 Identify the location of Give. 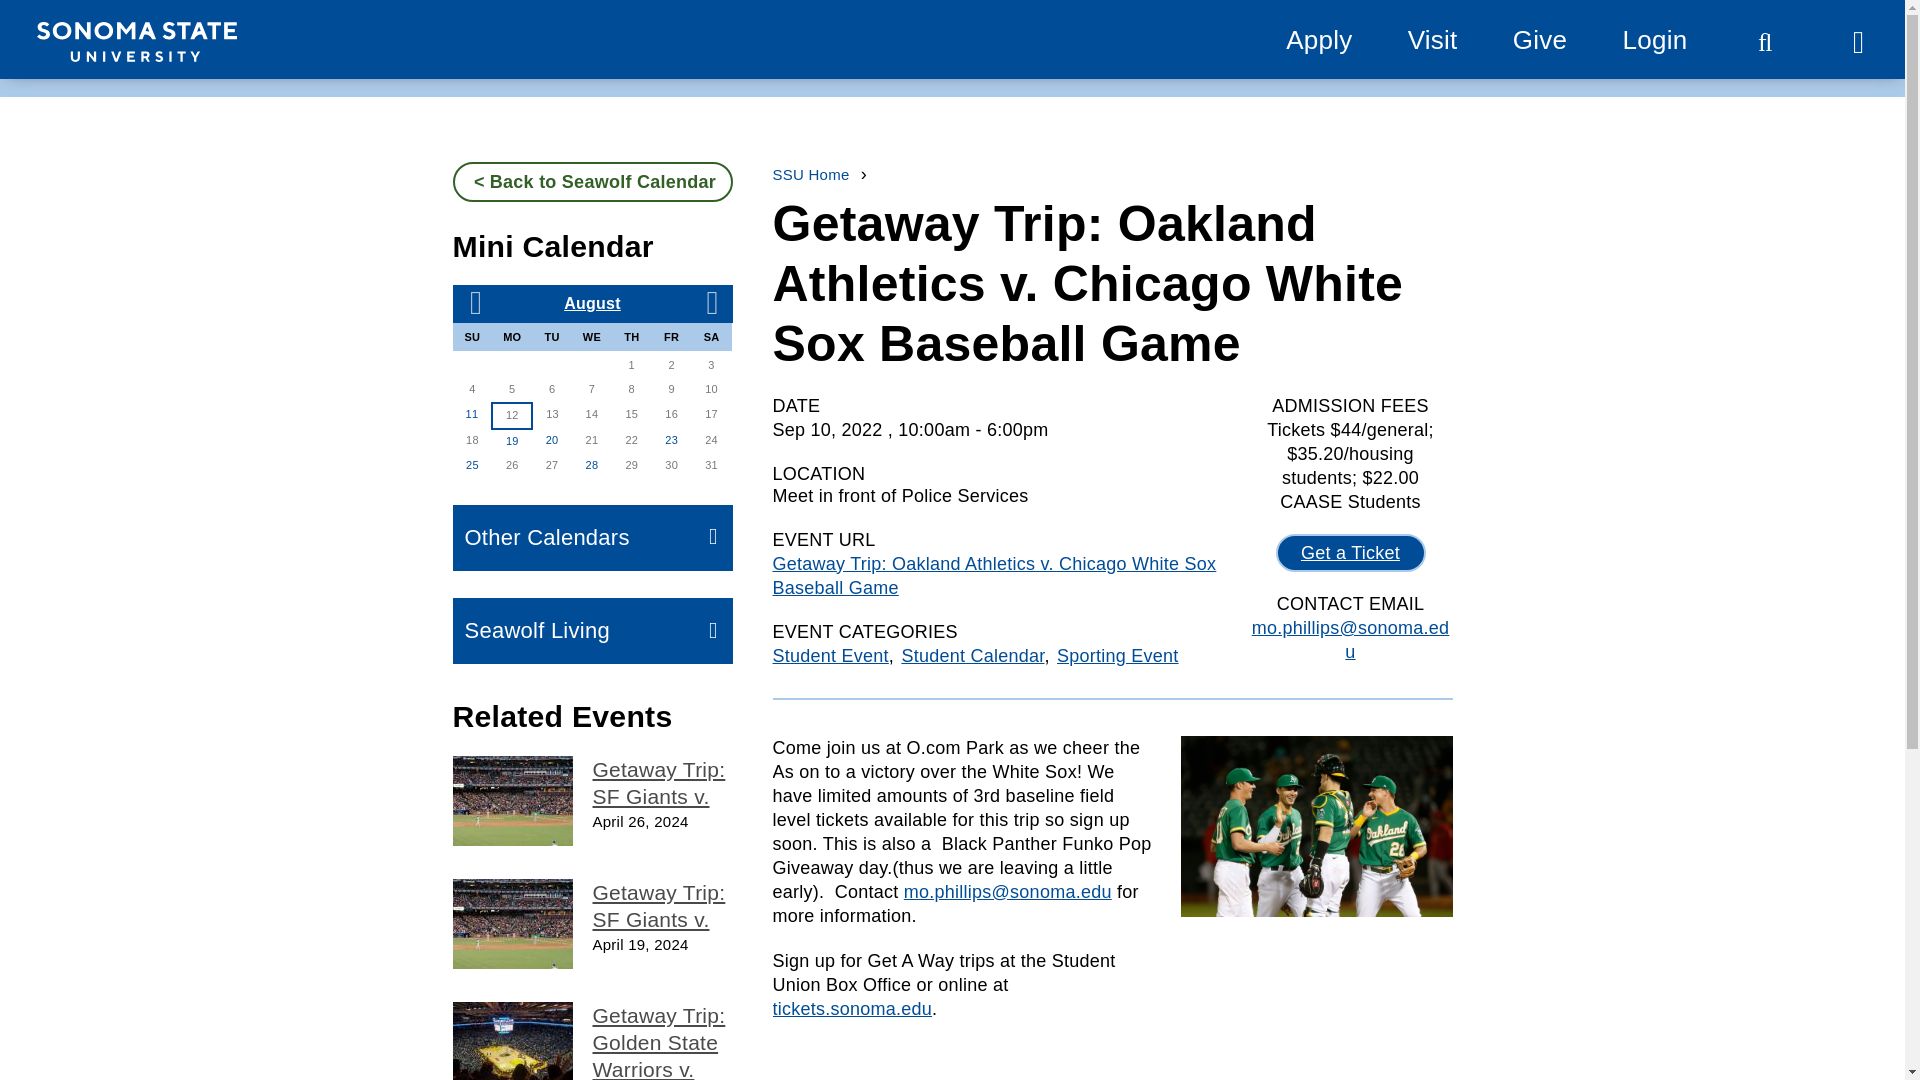
(1539, 40).